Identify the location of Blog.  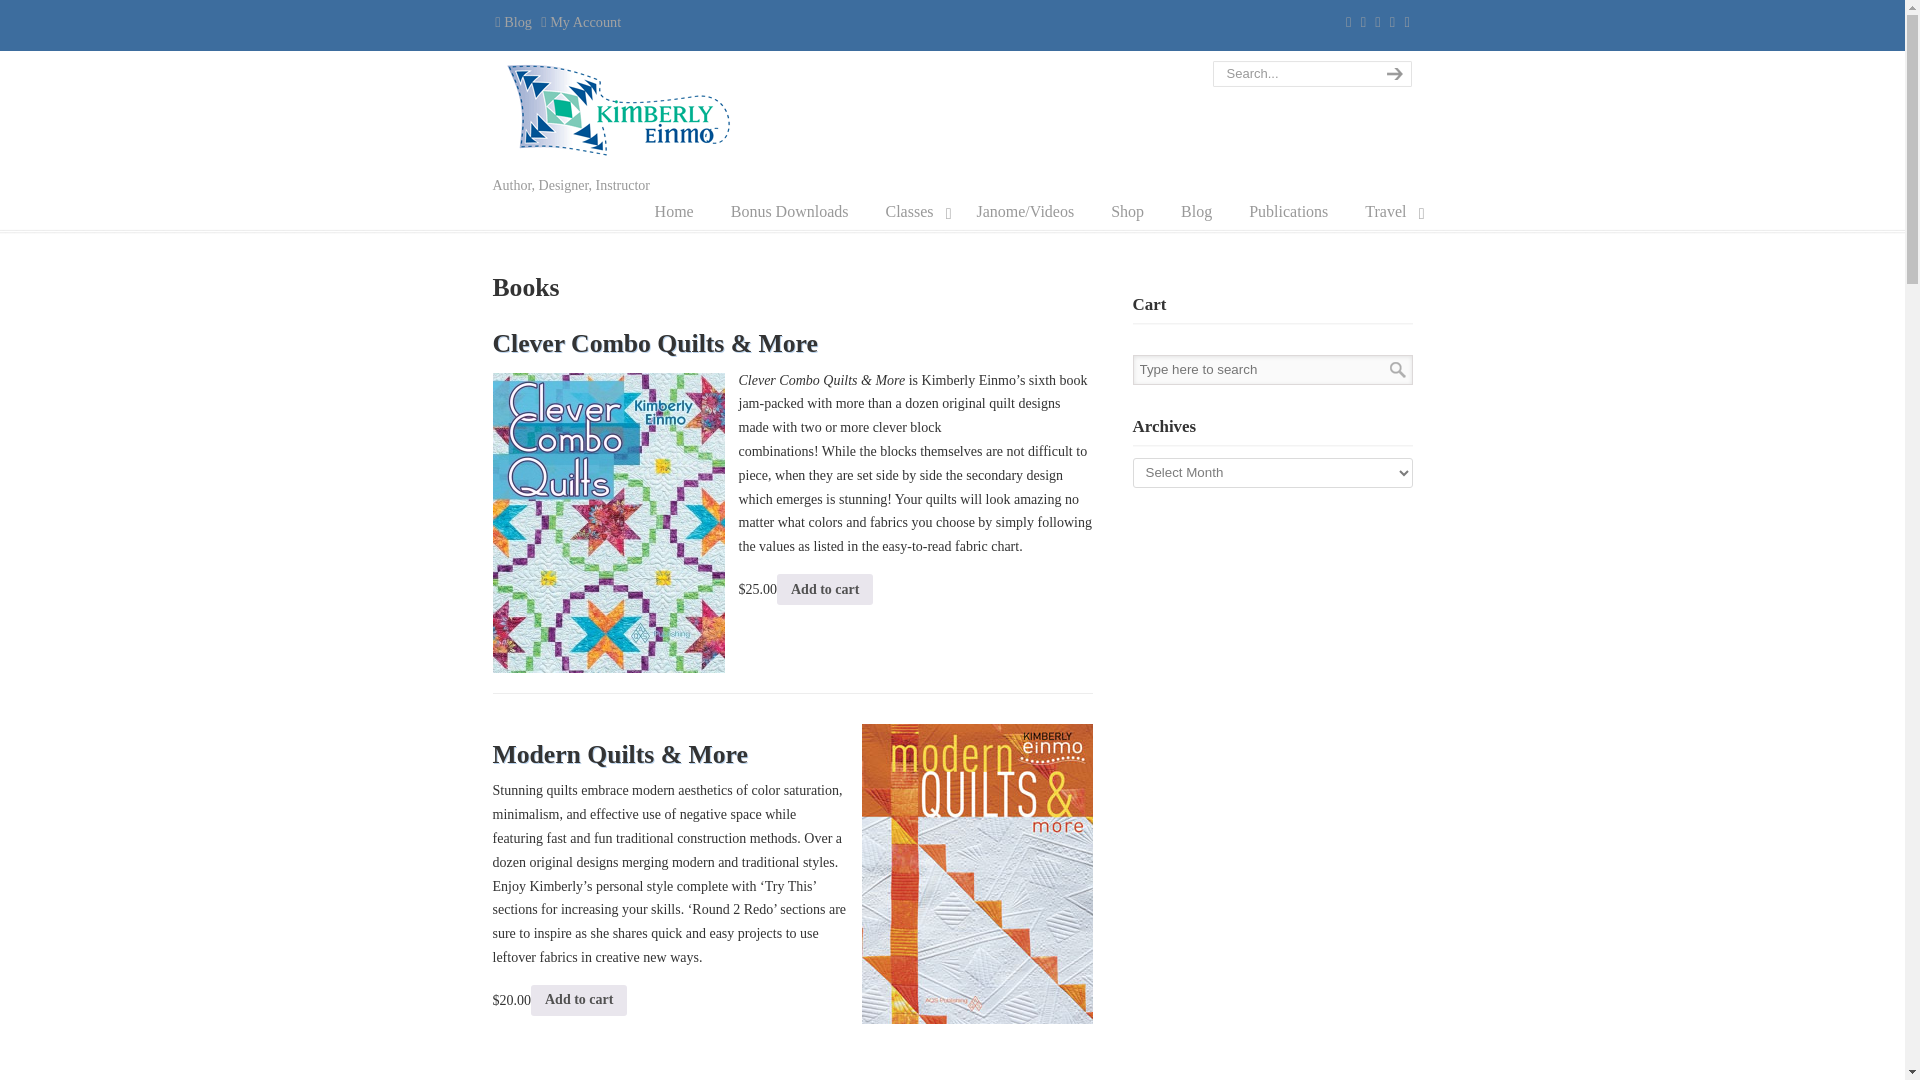
(1196, 212).